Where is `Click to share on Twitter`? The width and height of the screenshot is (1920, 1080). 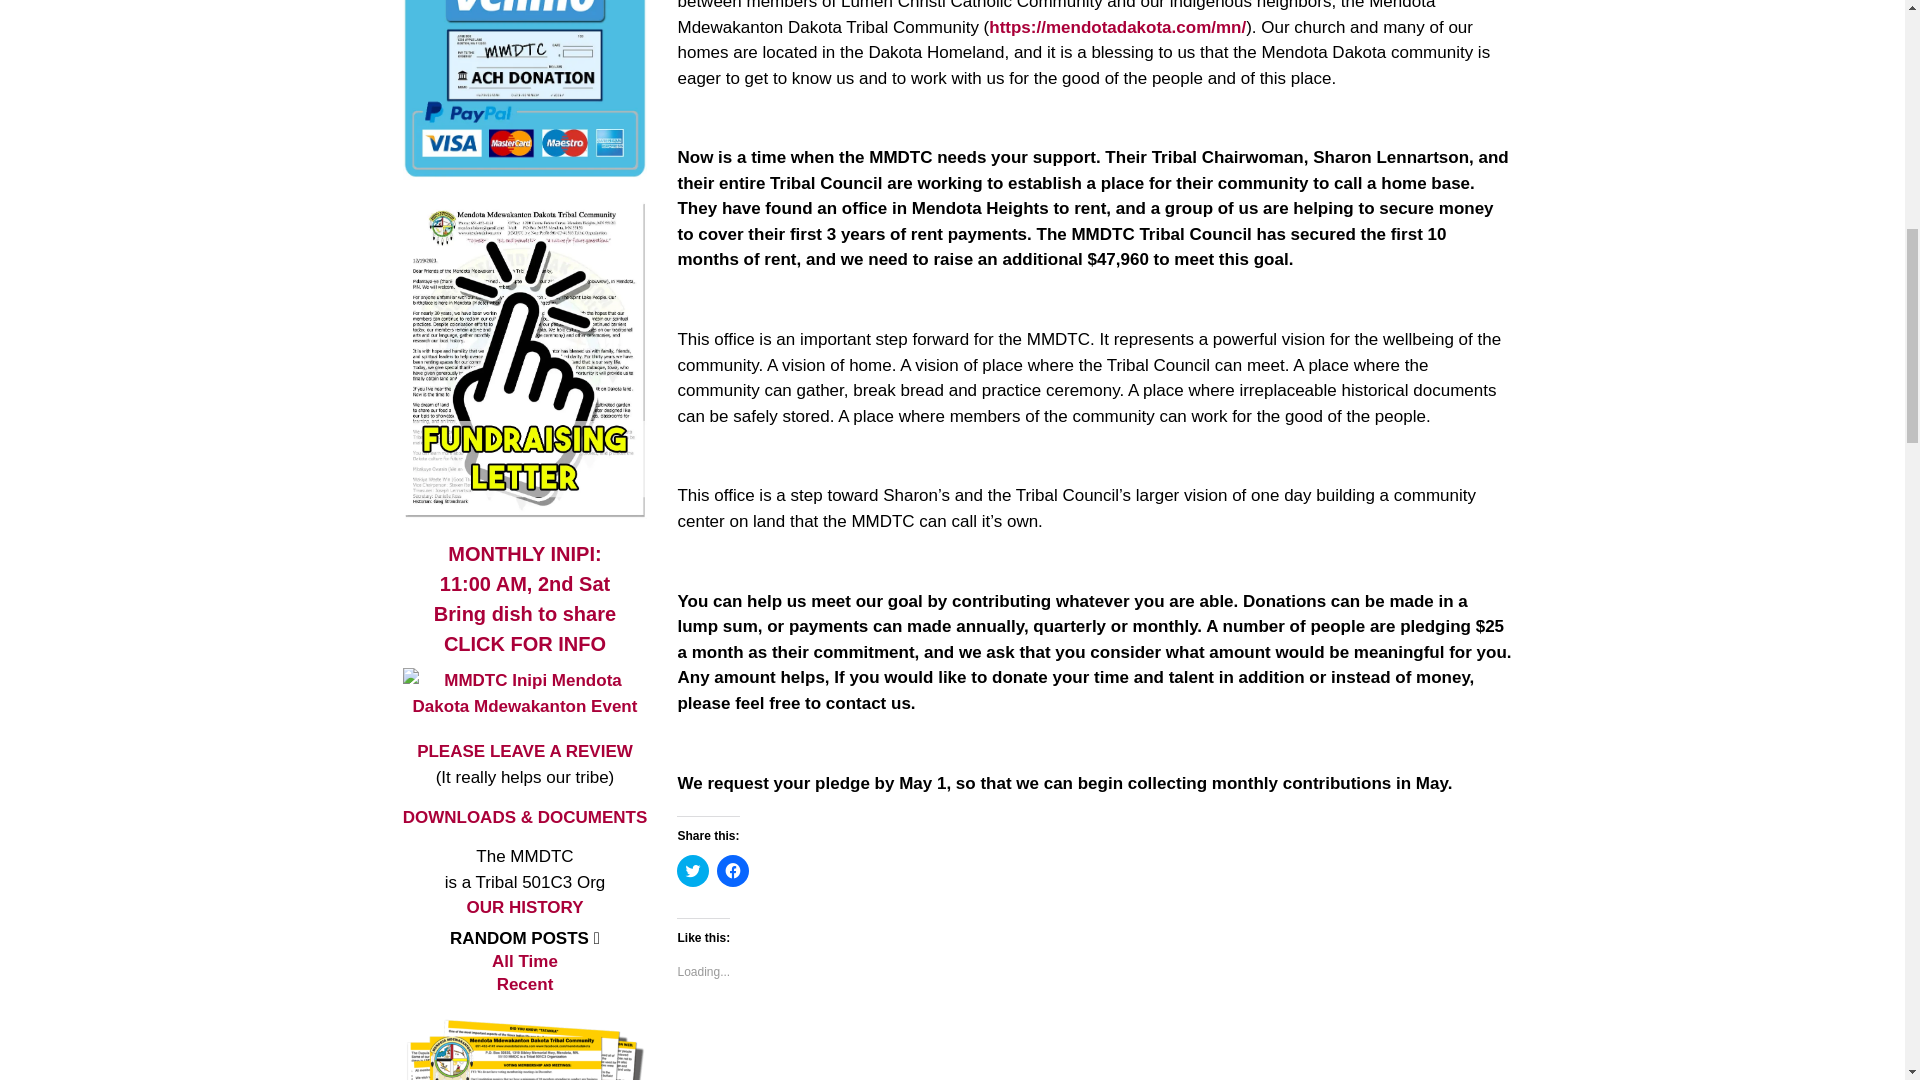 Click to share on Twitter is located at coordinates (732, 870).